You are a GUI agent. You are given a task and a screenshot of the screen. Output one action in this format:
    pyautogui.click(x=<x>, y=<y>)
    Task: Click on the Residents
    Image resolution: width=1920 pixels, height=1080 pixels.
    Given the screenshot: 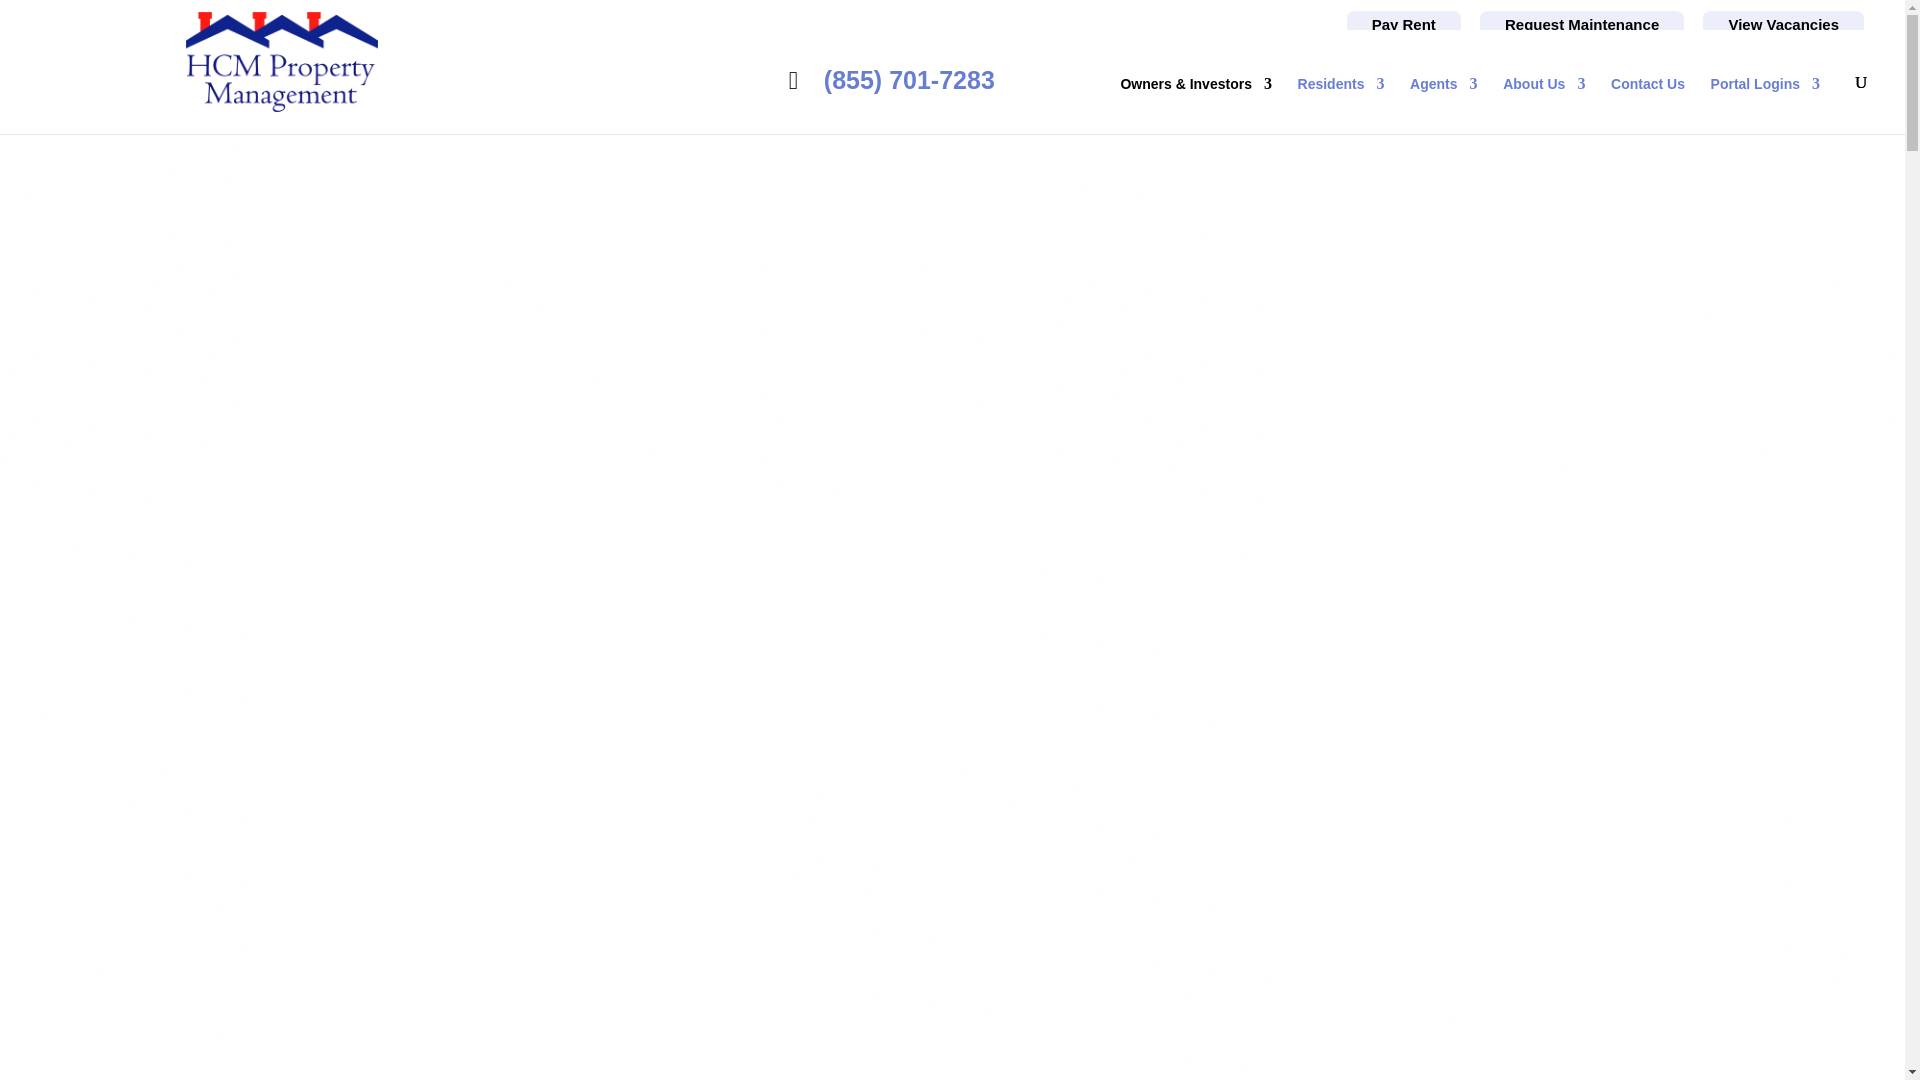 What is the action you would take?
    pyautogui.click(x=1340, y=104)
    